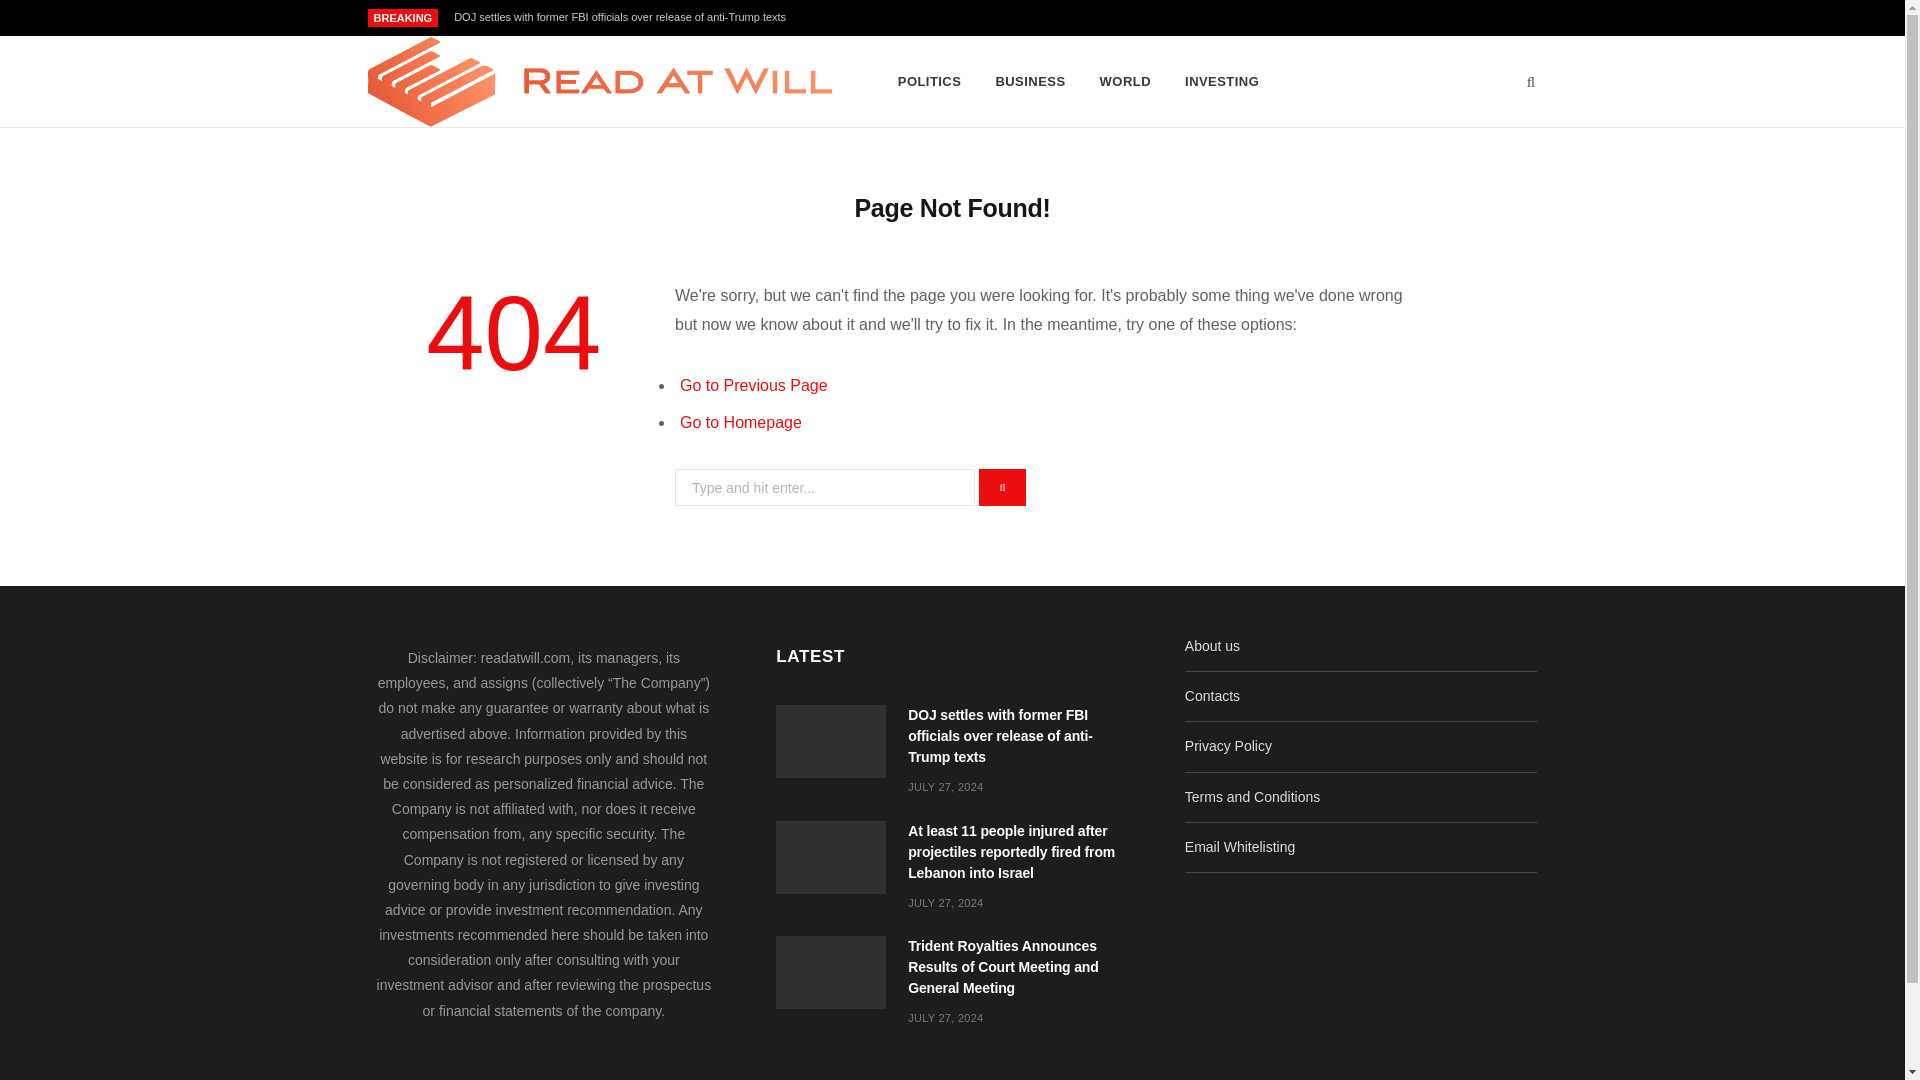 The image size is (1920, 1080). What do you see at coordinates (1124, 82) in the screenshot?
I see `WORLD` at bounding box center [1124, 82].